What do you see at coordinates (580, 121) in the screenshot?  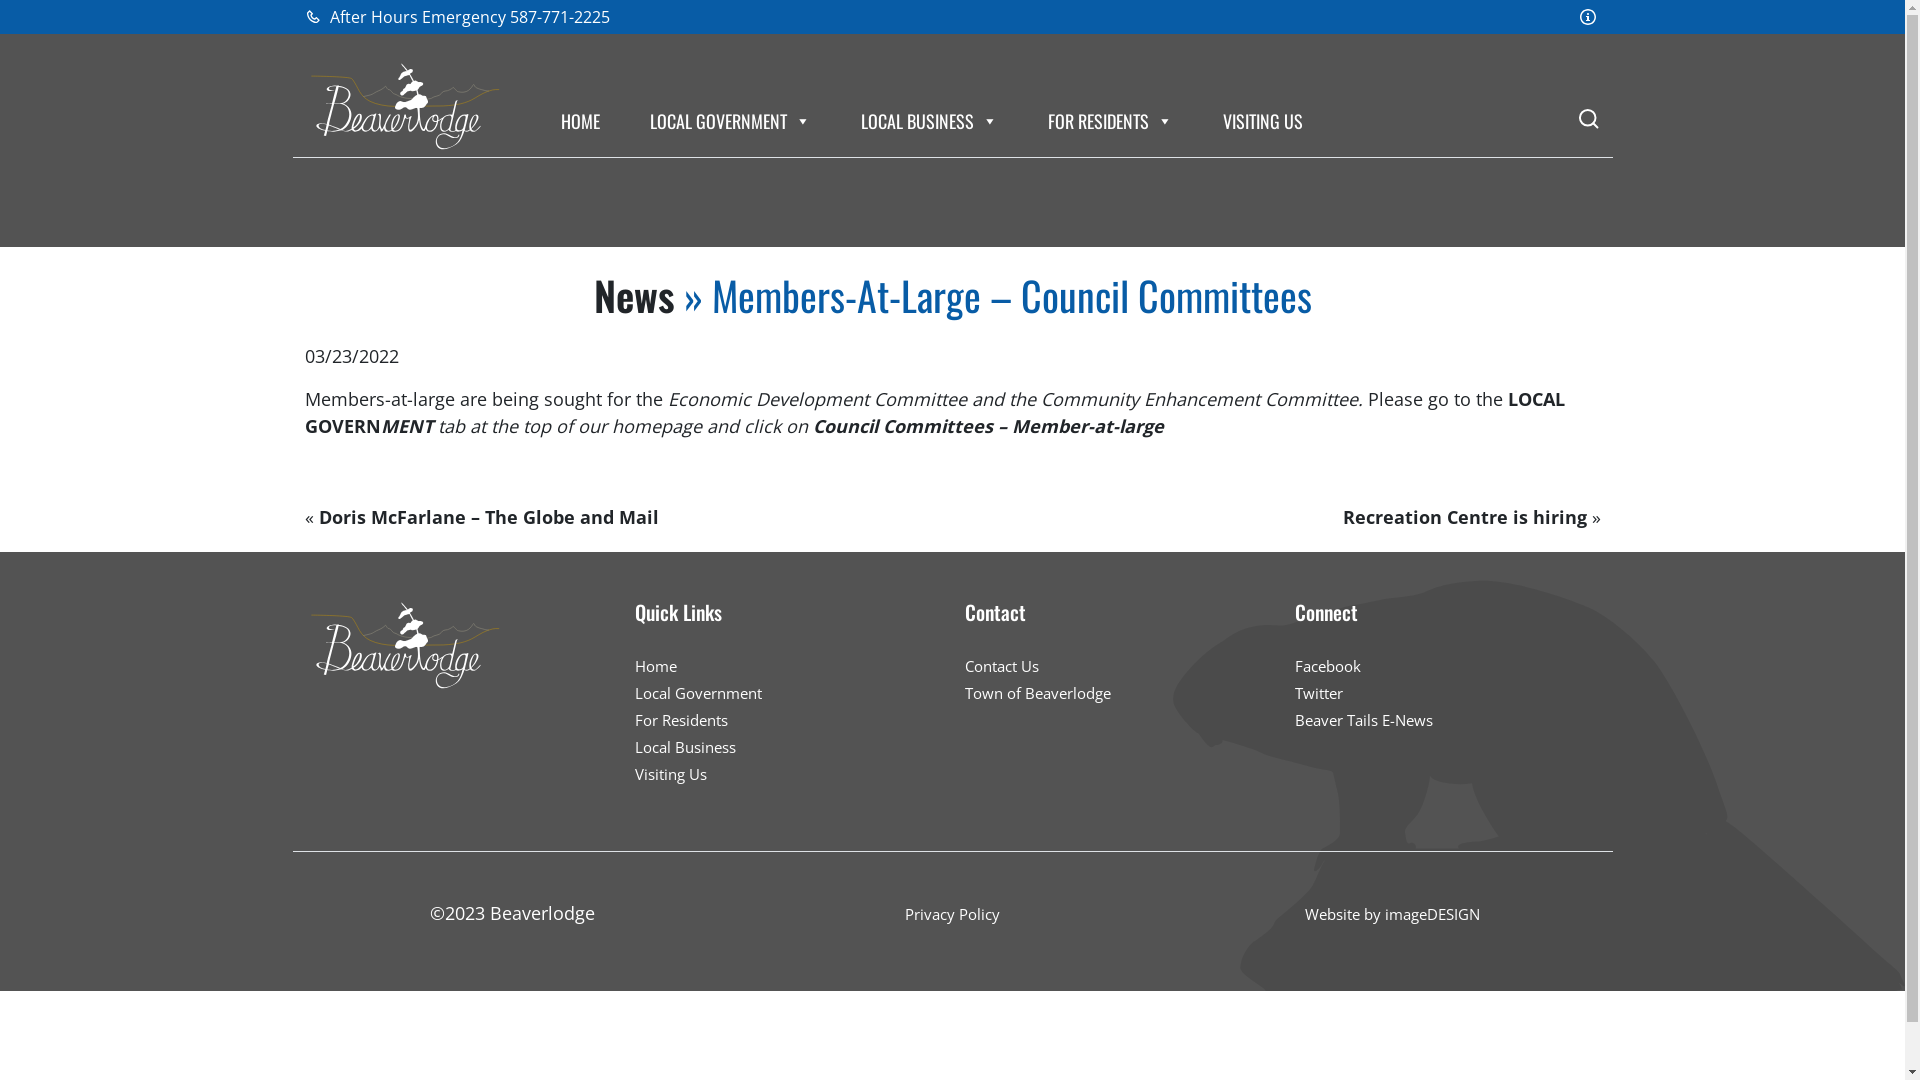 I see `HOME` at bounding box center [580, 121].